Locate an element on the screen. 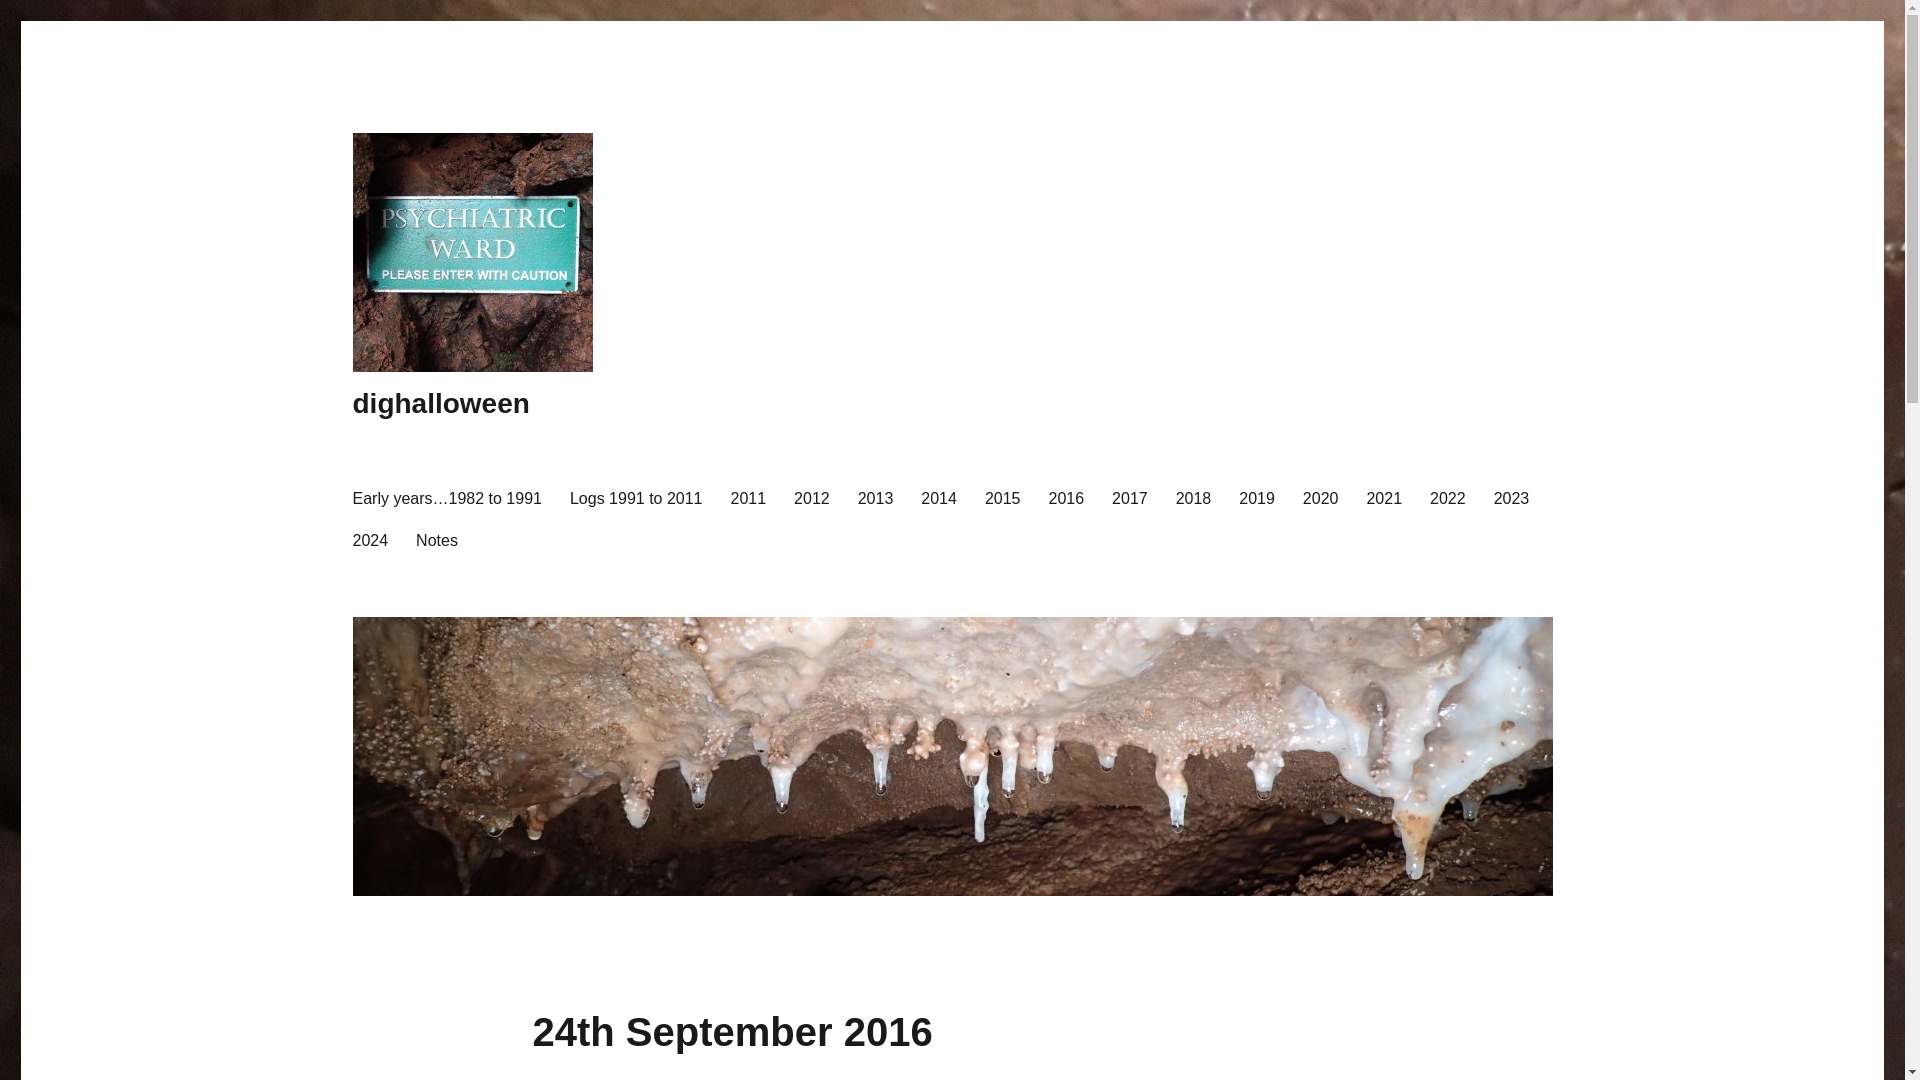 This screenshot has height=1080, width=1920. 2013 is located at coordinates (876, 498).